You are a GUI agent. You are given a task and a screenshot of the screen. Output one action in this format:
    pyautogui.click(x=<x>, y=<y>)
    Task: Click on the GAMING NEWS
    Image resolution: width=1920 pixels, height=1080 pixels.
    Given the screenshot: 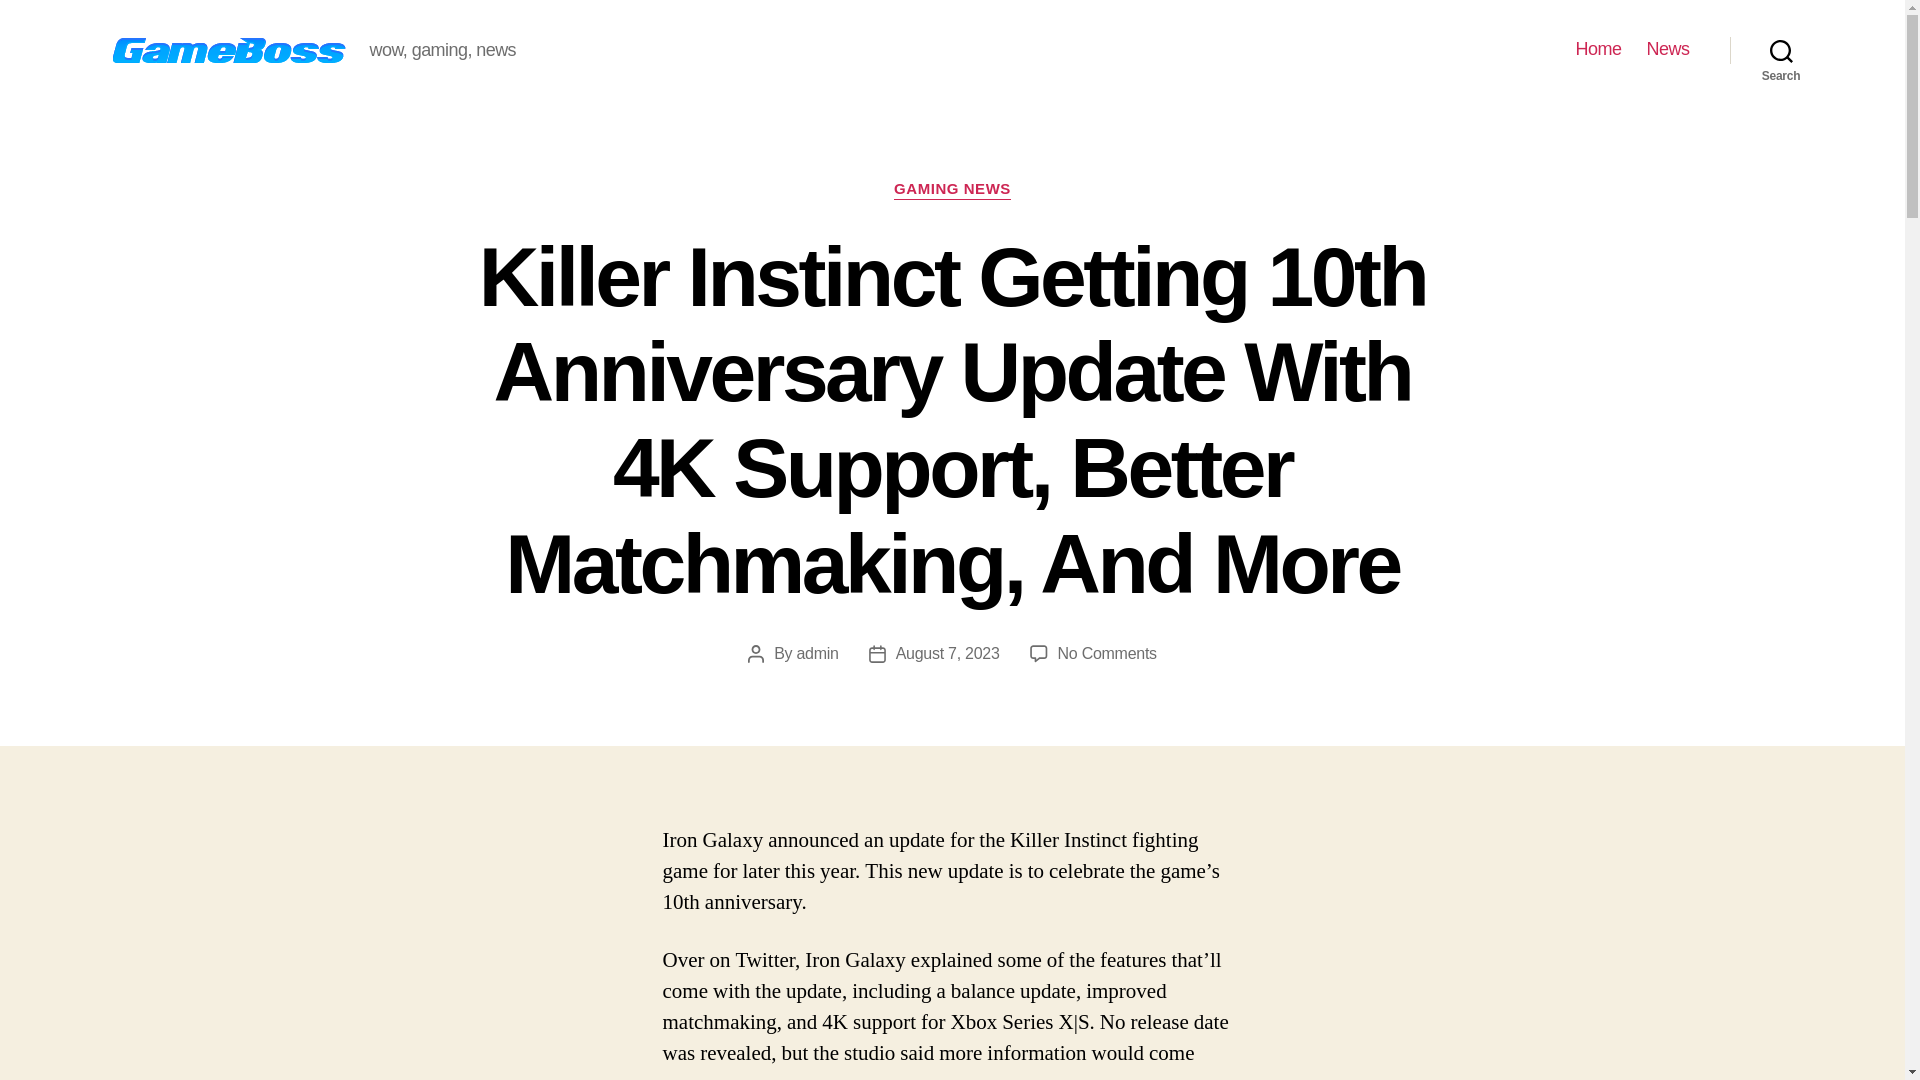 What is the action you would take?
    pyautogui.click(x=952, y=190)
    